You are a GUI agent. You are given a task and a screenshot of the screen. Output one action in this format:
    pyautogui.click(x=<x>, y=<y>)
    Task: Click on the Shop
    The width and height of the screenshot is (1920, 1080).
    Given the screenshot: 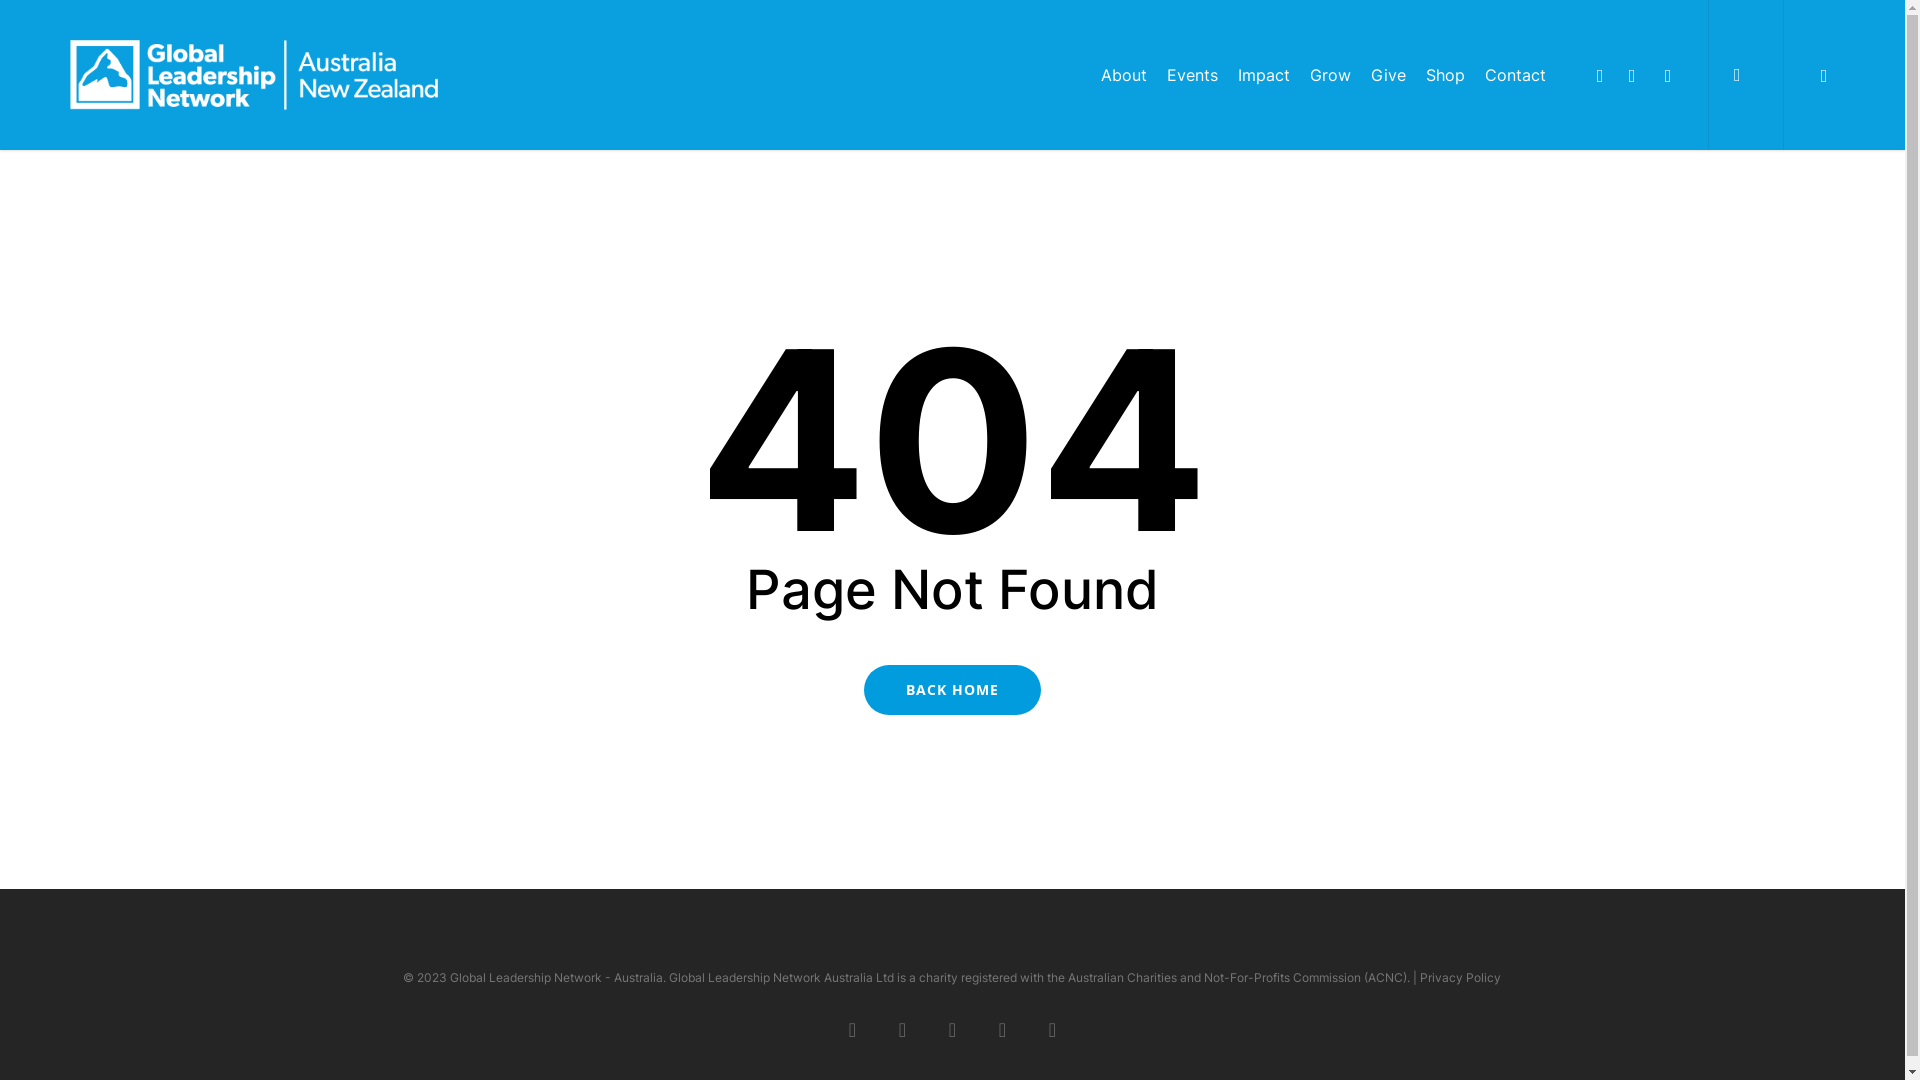 What is the action you would take?
    pyautogui.click(x=1446, y=75)
    